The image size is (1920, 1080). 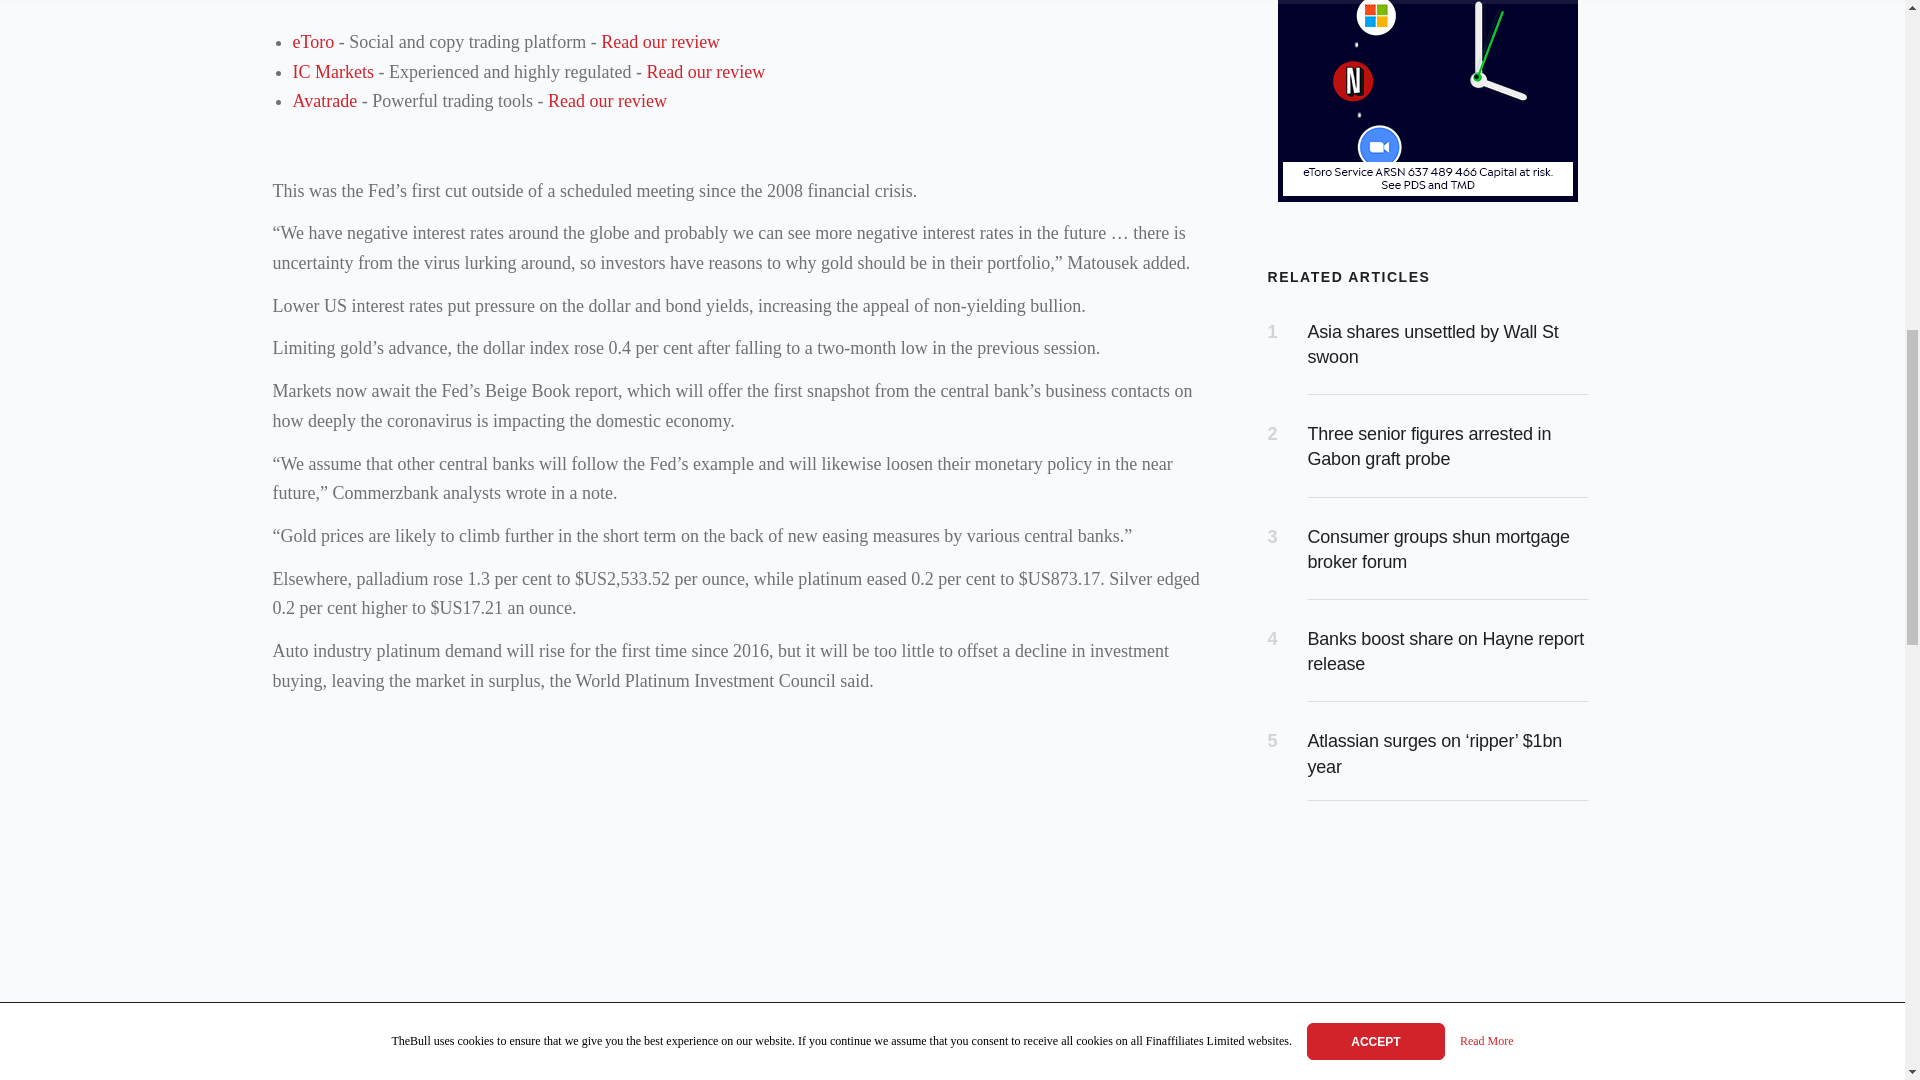 What do you see at coordinates (1429, 446) in the screenshot?
I see `Three senior figures arrested in Gabon graft probe` at bounding box center [1429, 446].